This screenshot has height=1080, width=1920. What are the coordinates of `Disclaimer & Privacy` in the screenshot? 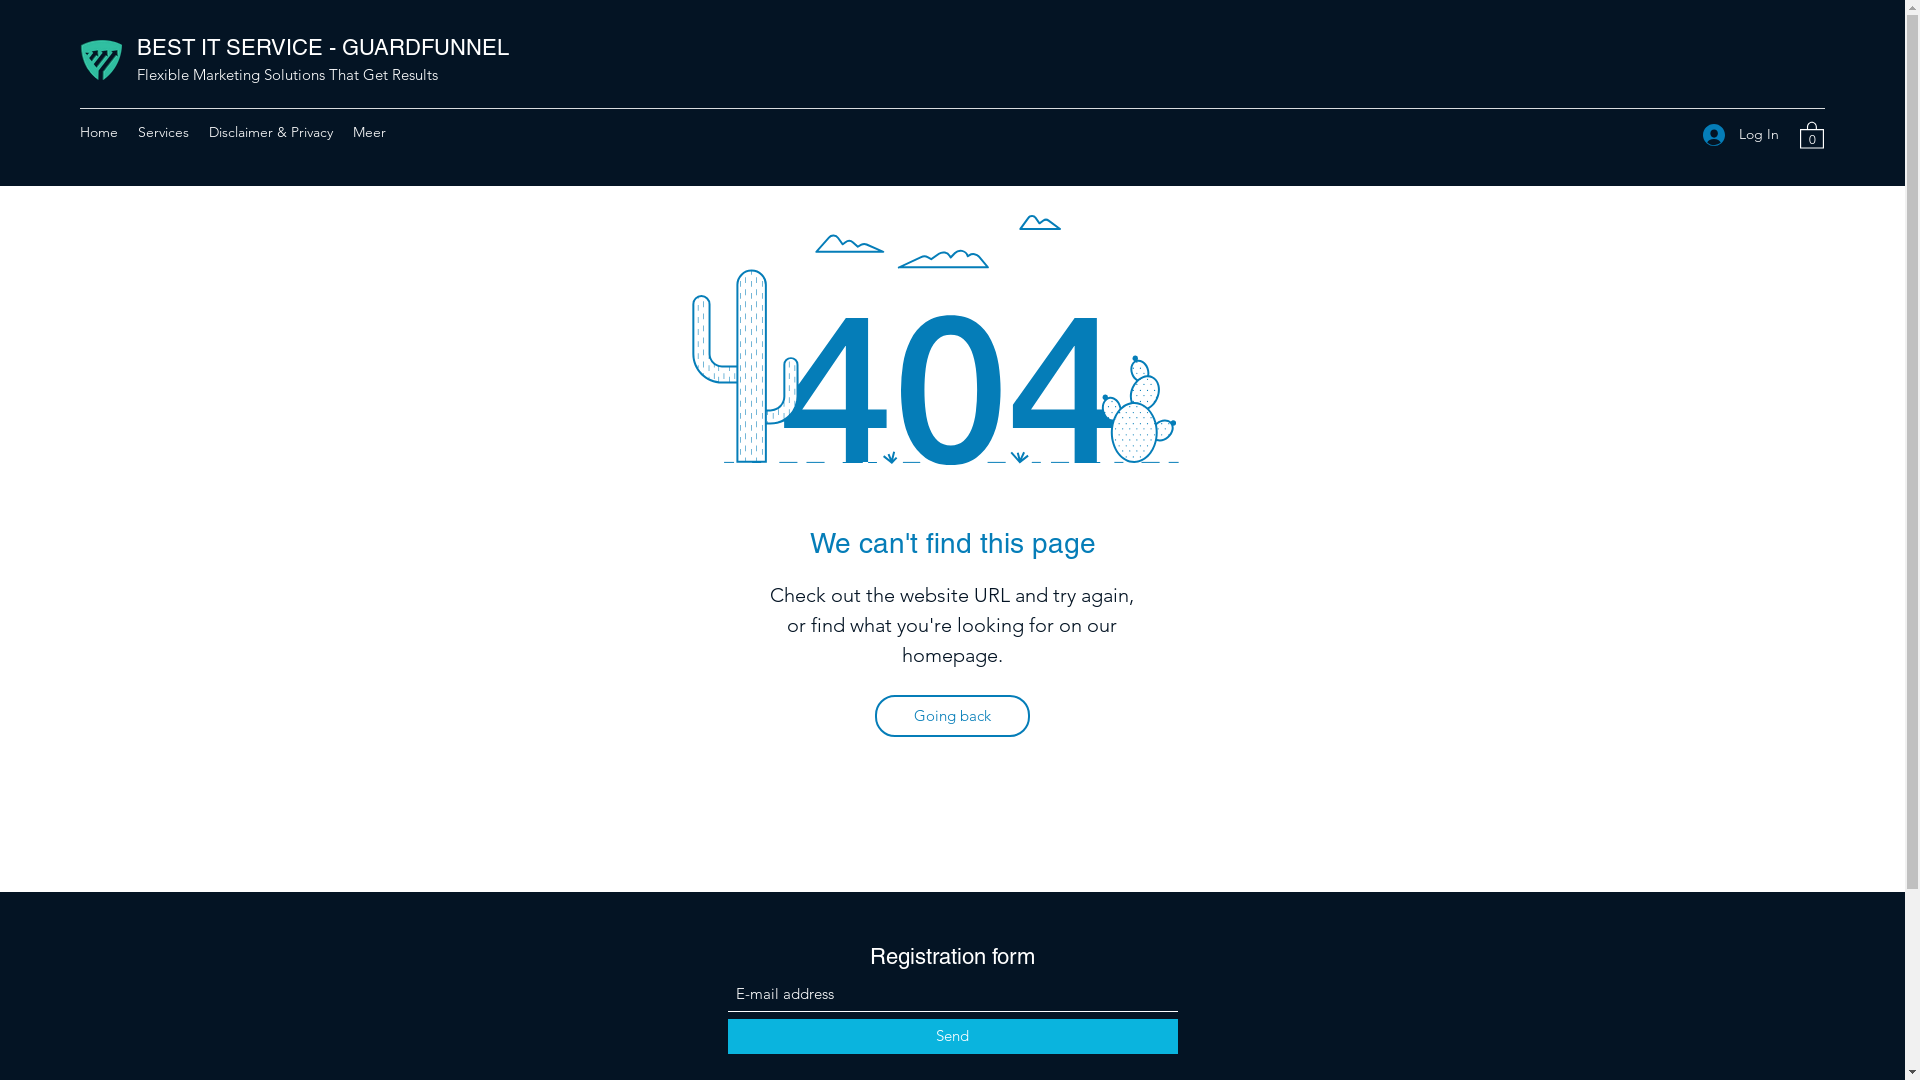 It's located at (271, 135).